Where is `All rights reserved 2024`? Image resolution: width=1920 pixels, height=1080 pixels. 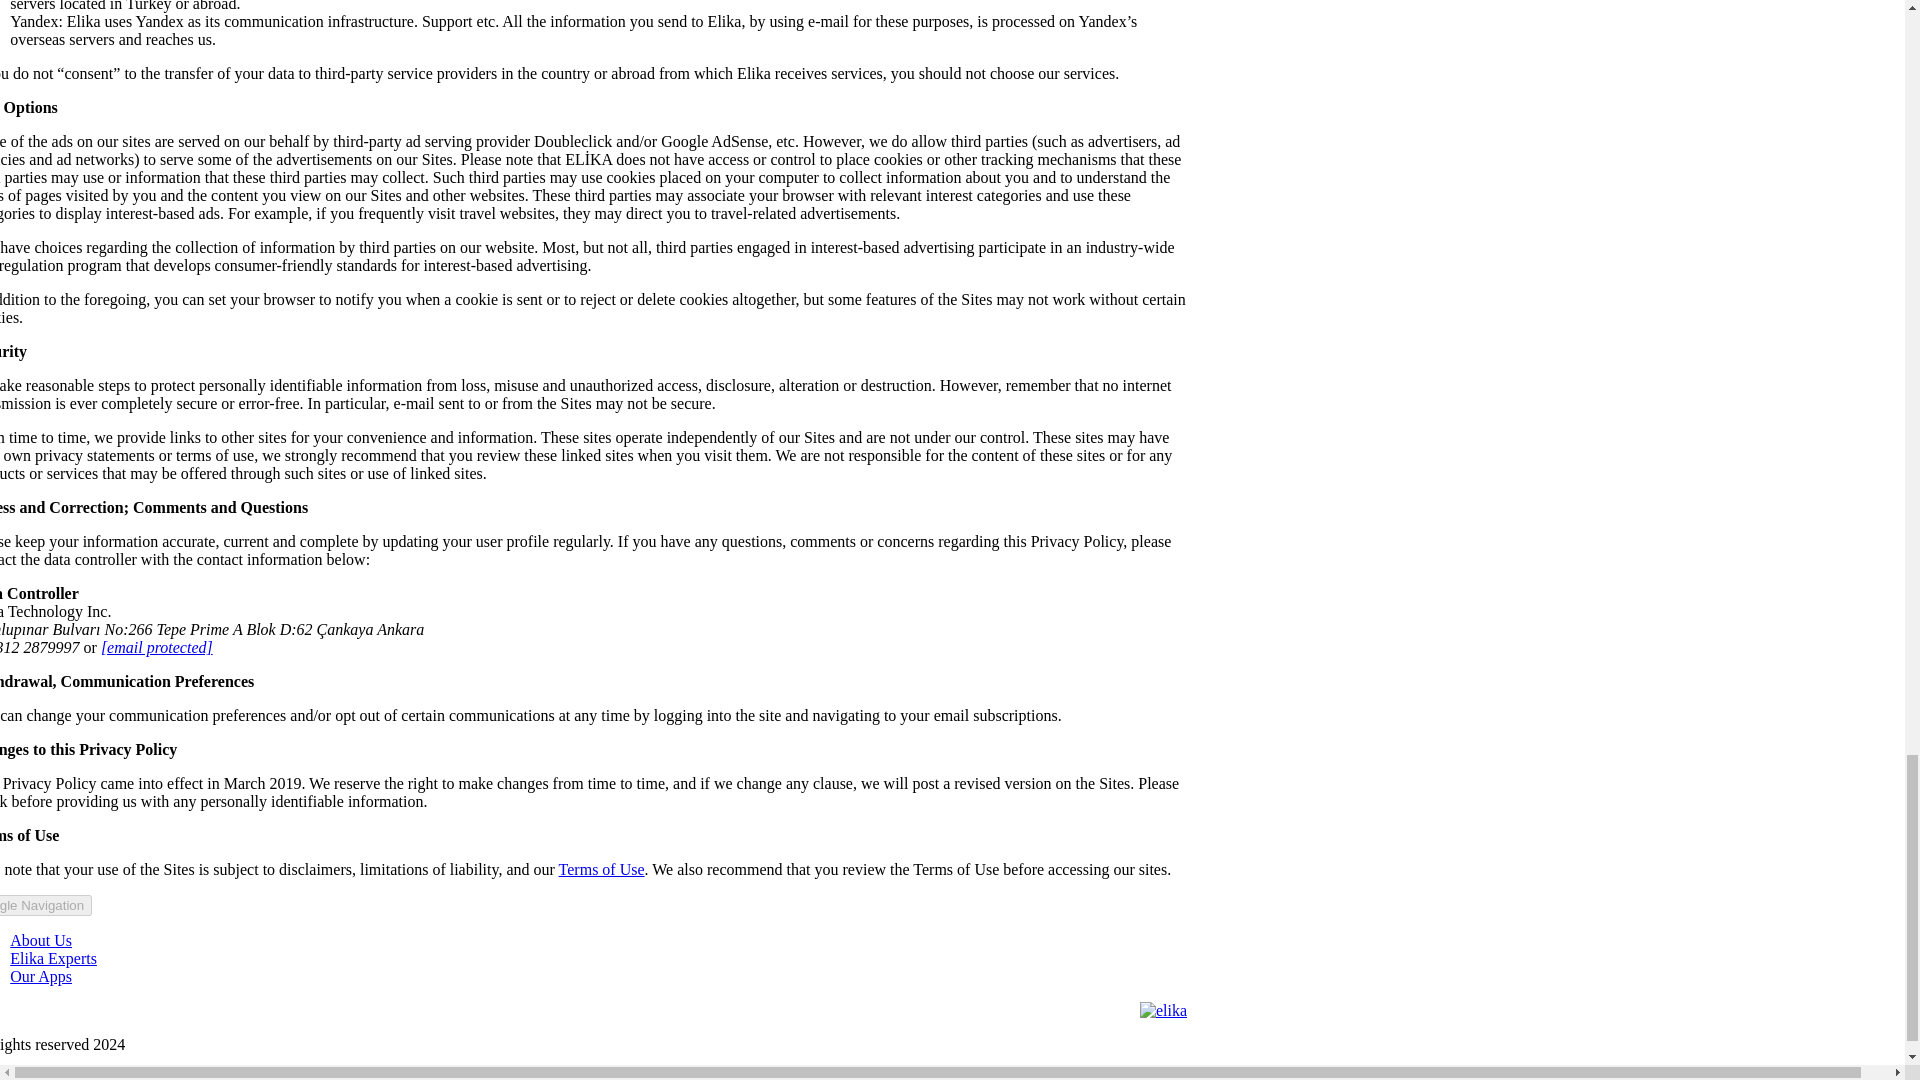 All rights reserved 2024 is located at coordinates (40, 976).